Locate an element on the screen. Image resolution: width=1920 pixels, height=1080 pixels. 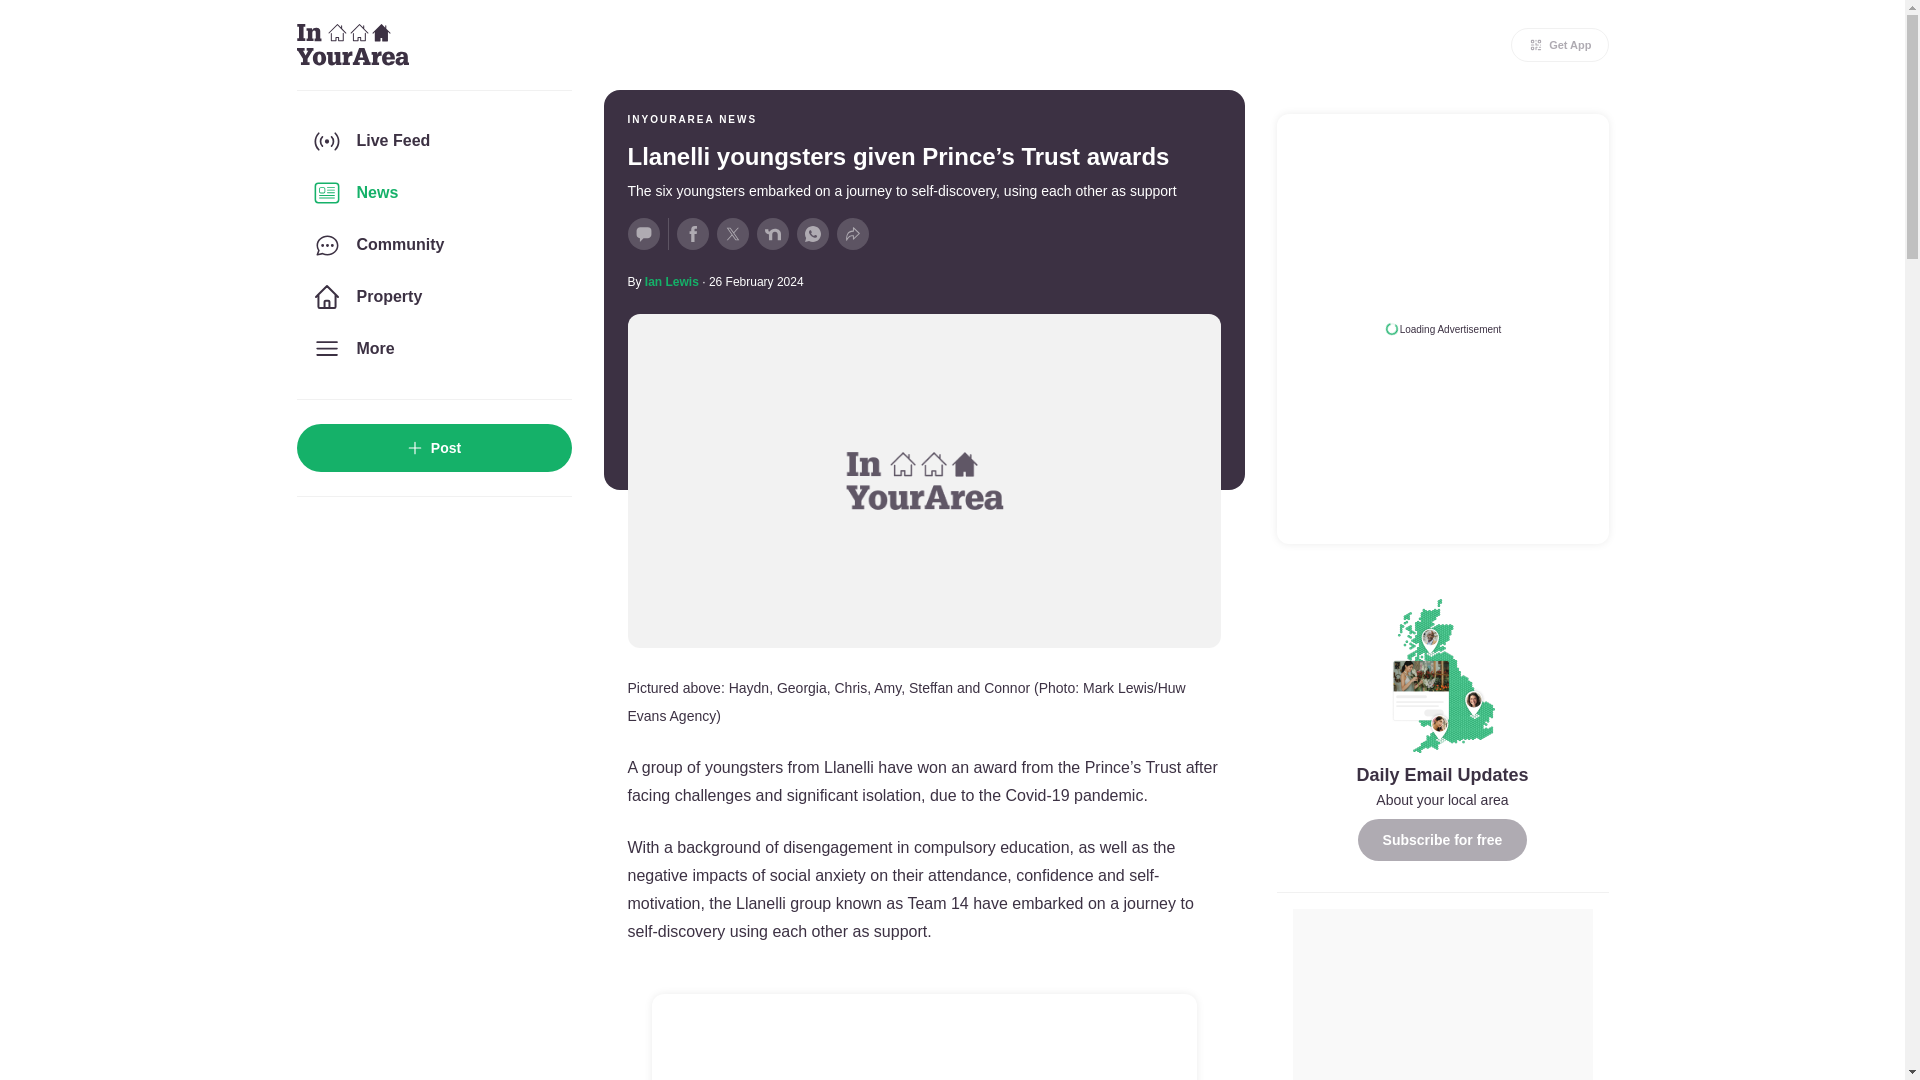
Share to ... is located at coordinates (851, 234).